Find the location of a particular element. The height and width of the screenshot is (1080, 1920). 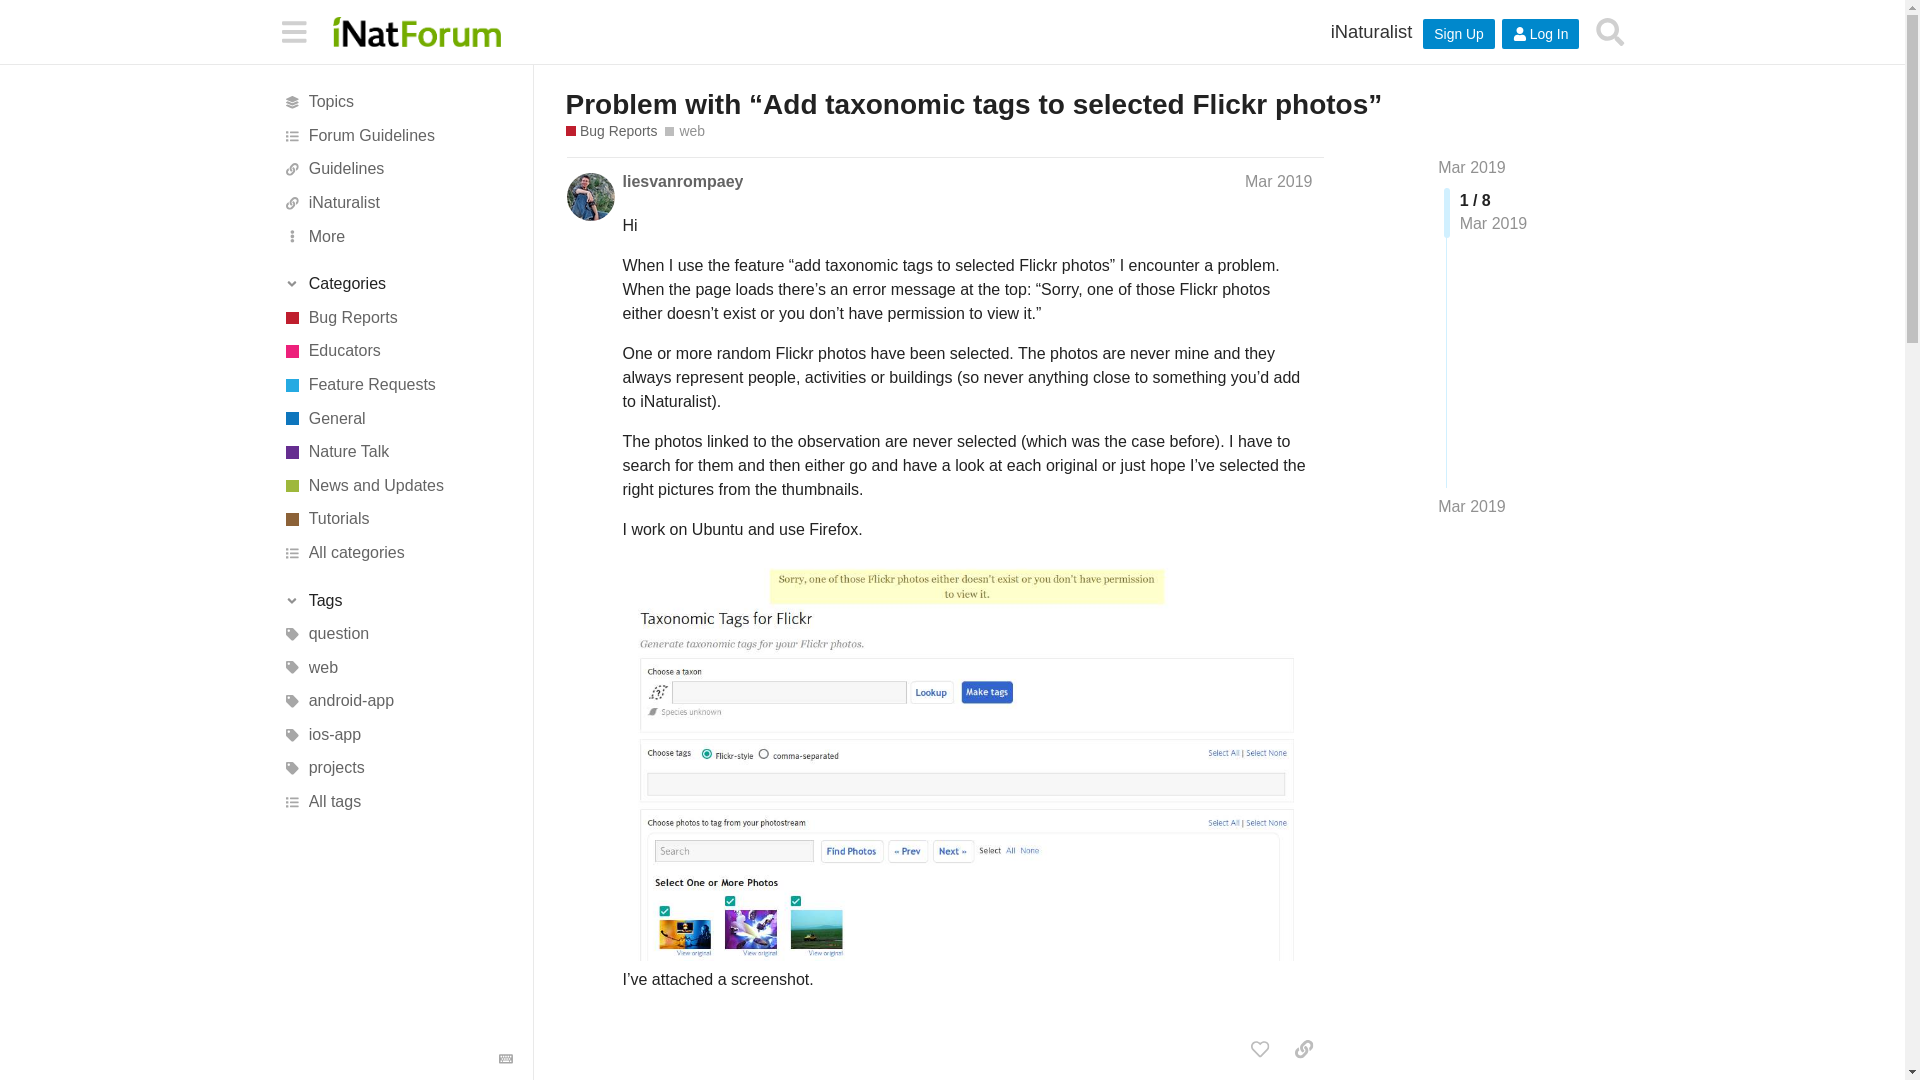

android-app is located at coordinates (397, 702).